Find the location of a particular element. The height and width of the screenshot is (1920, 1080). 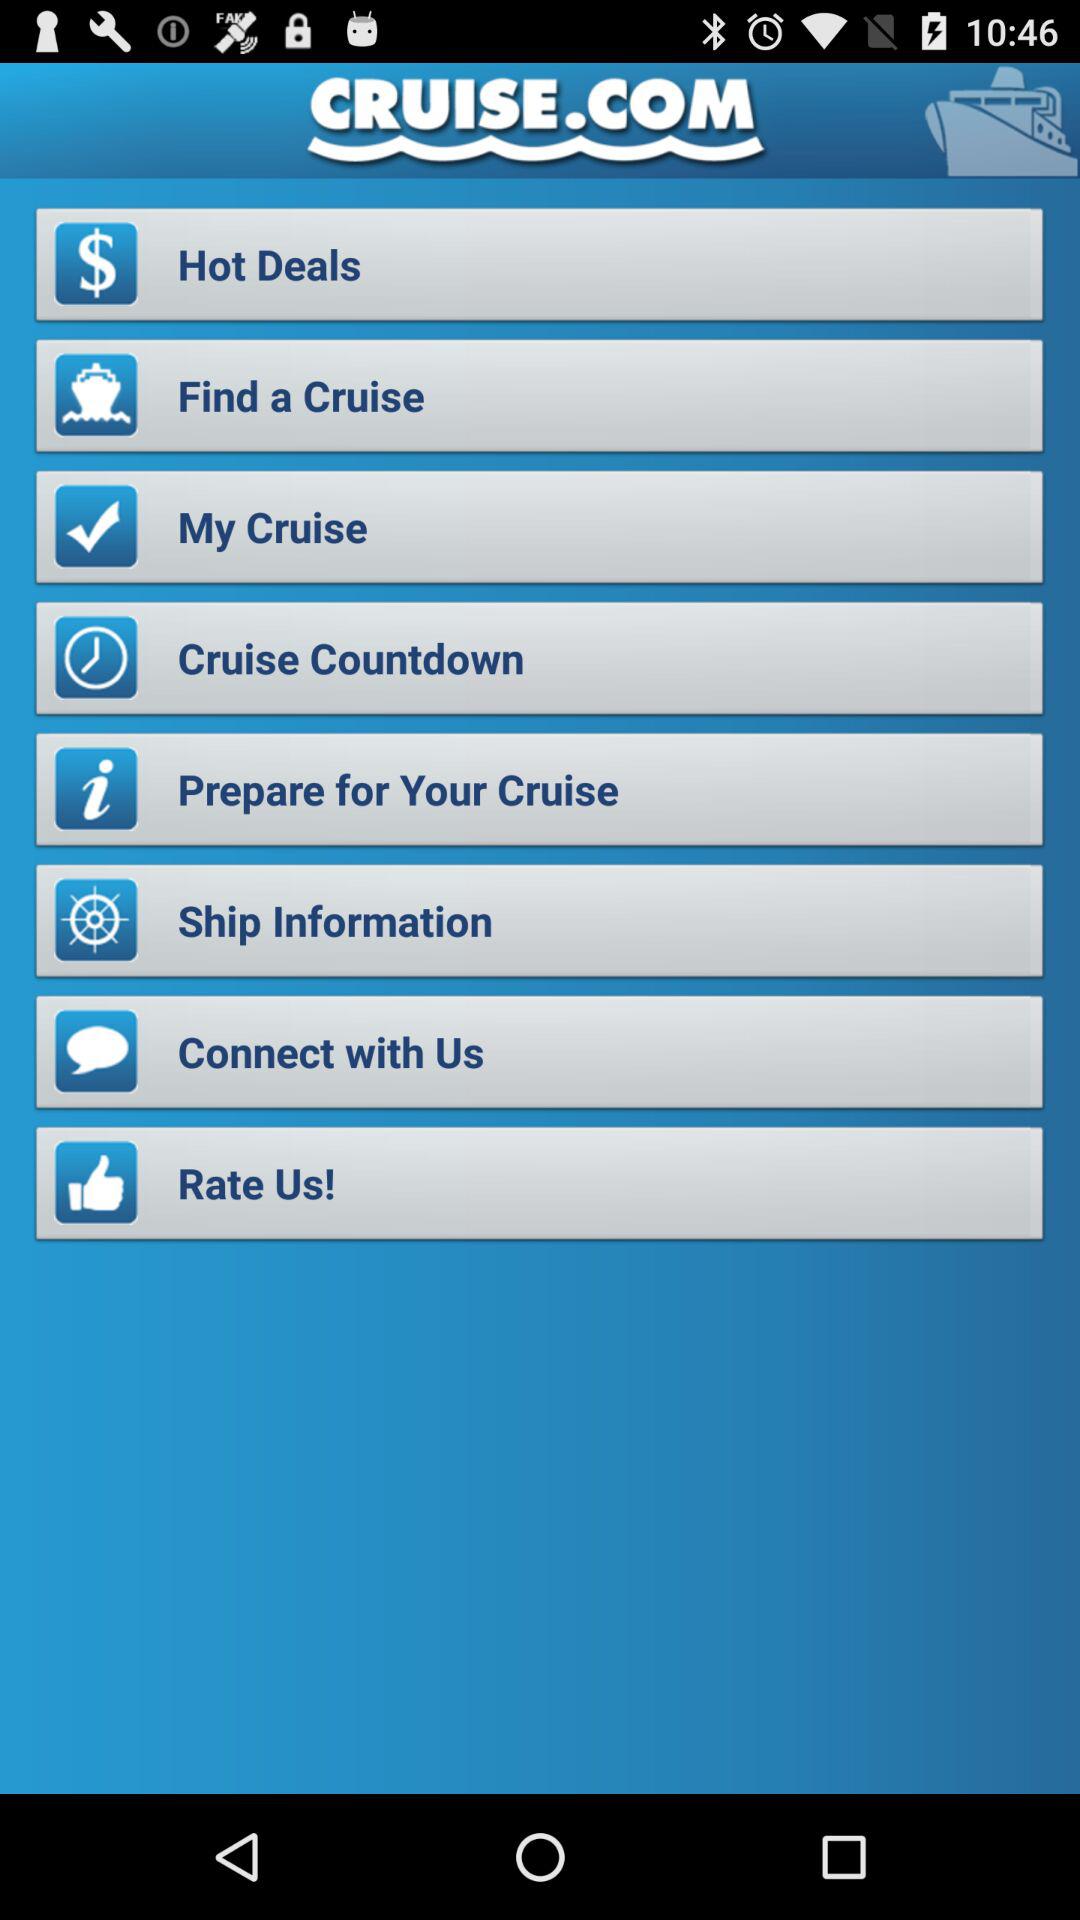

tap my cruise is located at coordinates (540, 532).